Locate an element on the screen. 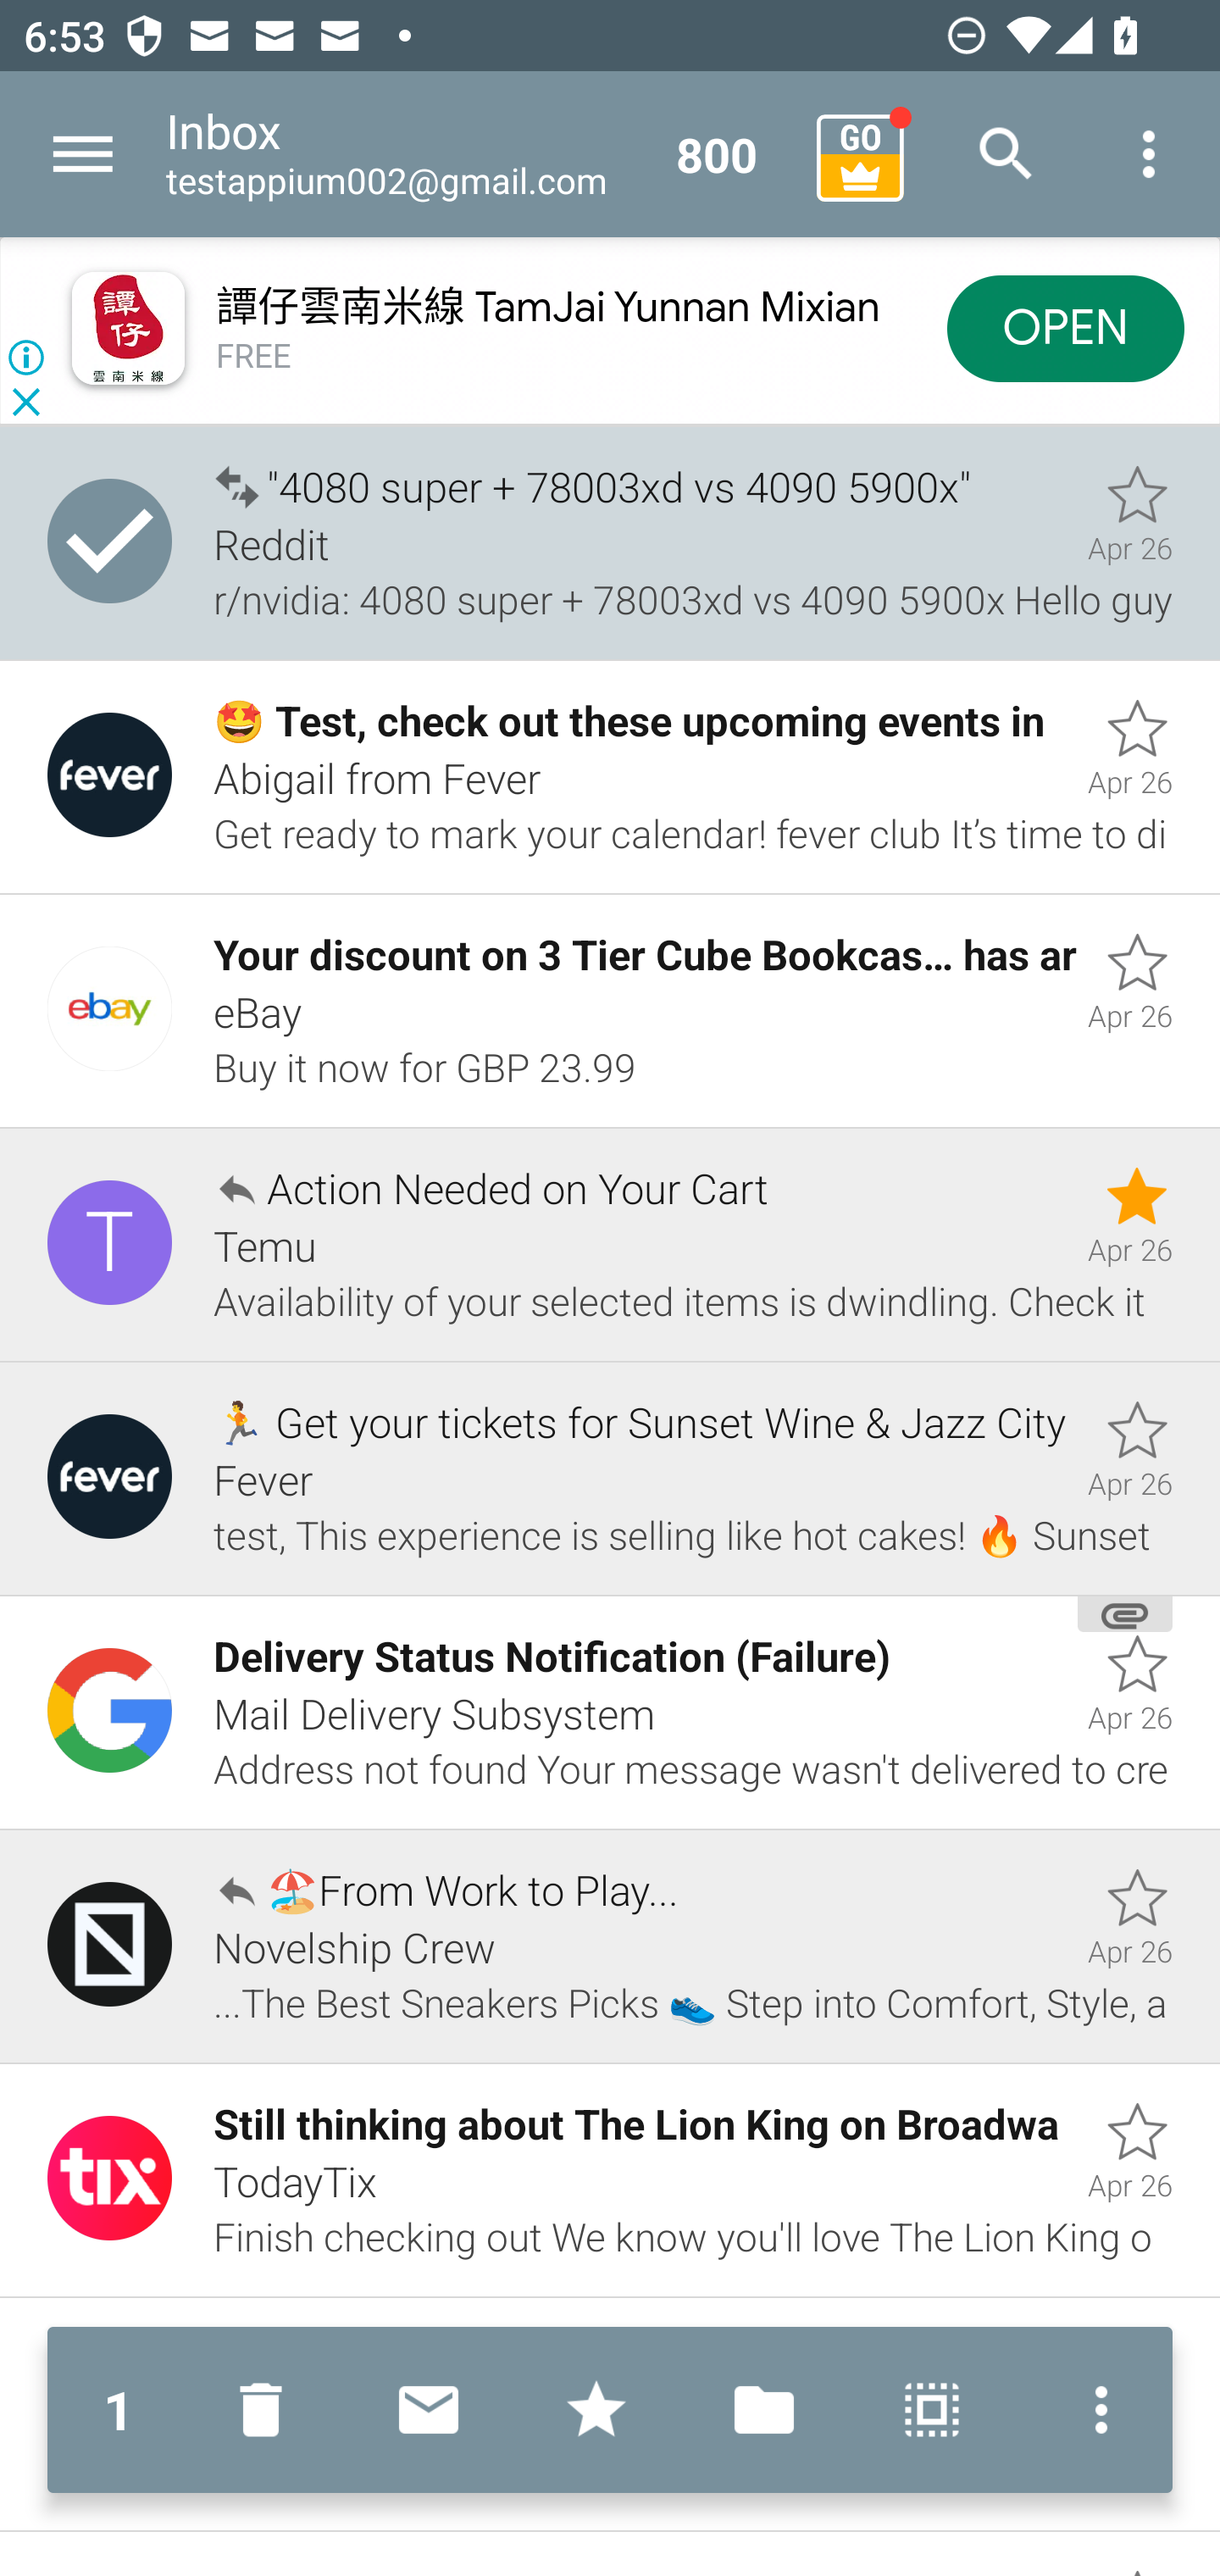  Select all is located at coordinates (932, 2410).